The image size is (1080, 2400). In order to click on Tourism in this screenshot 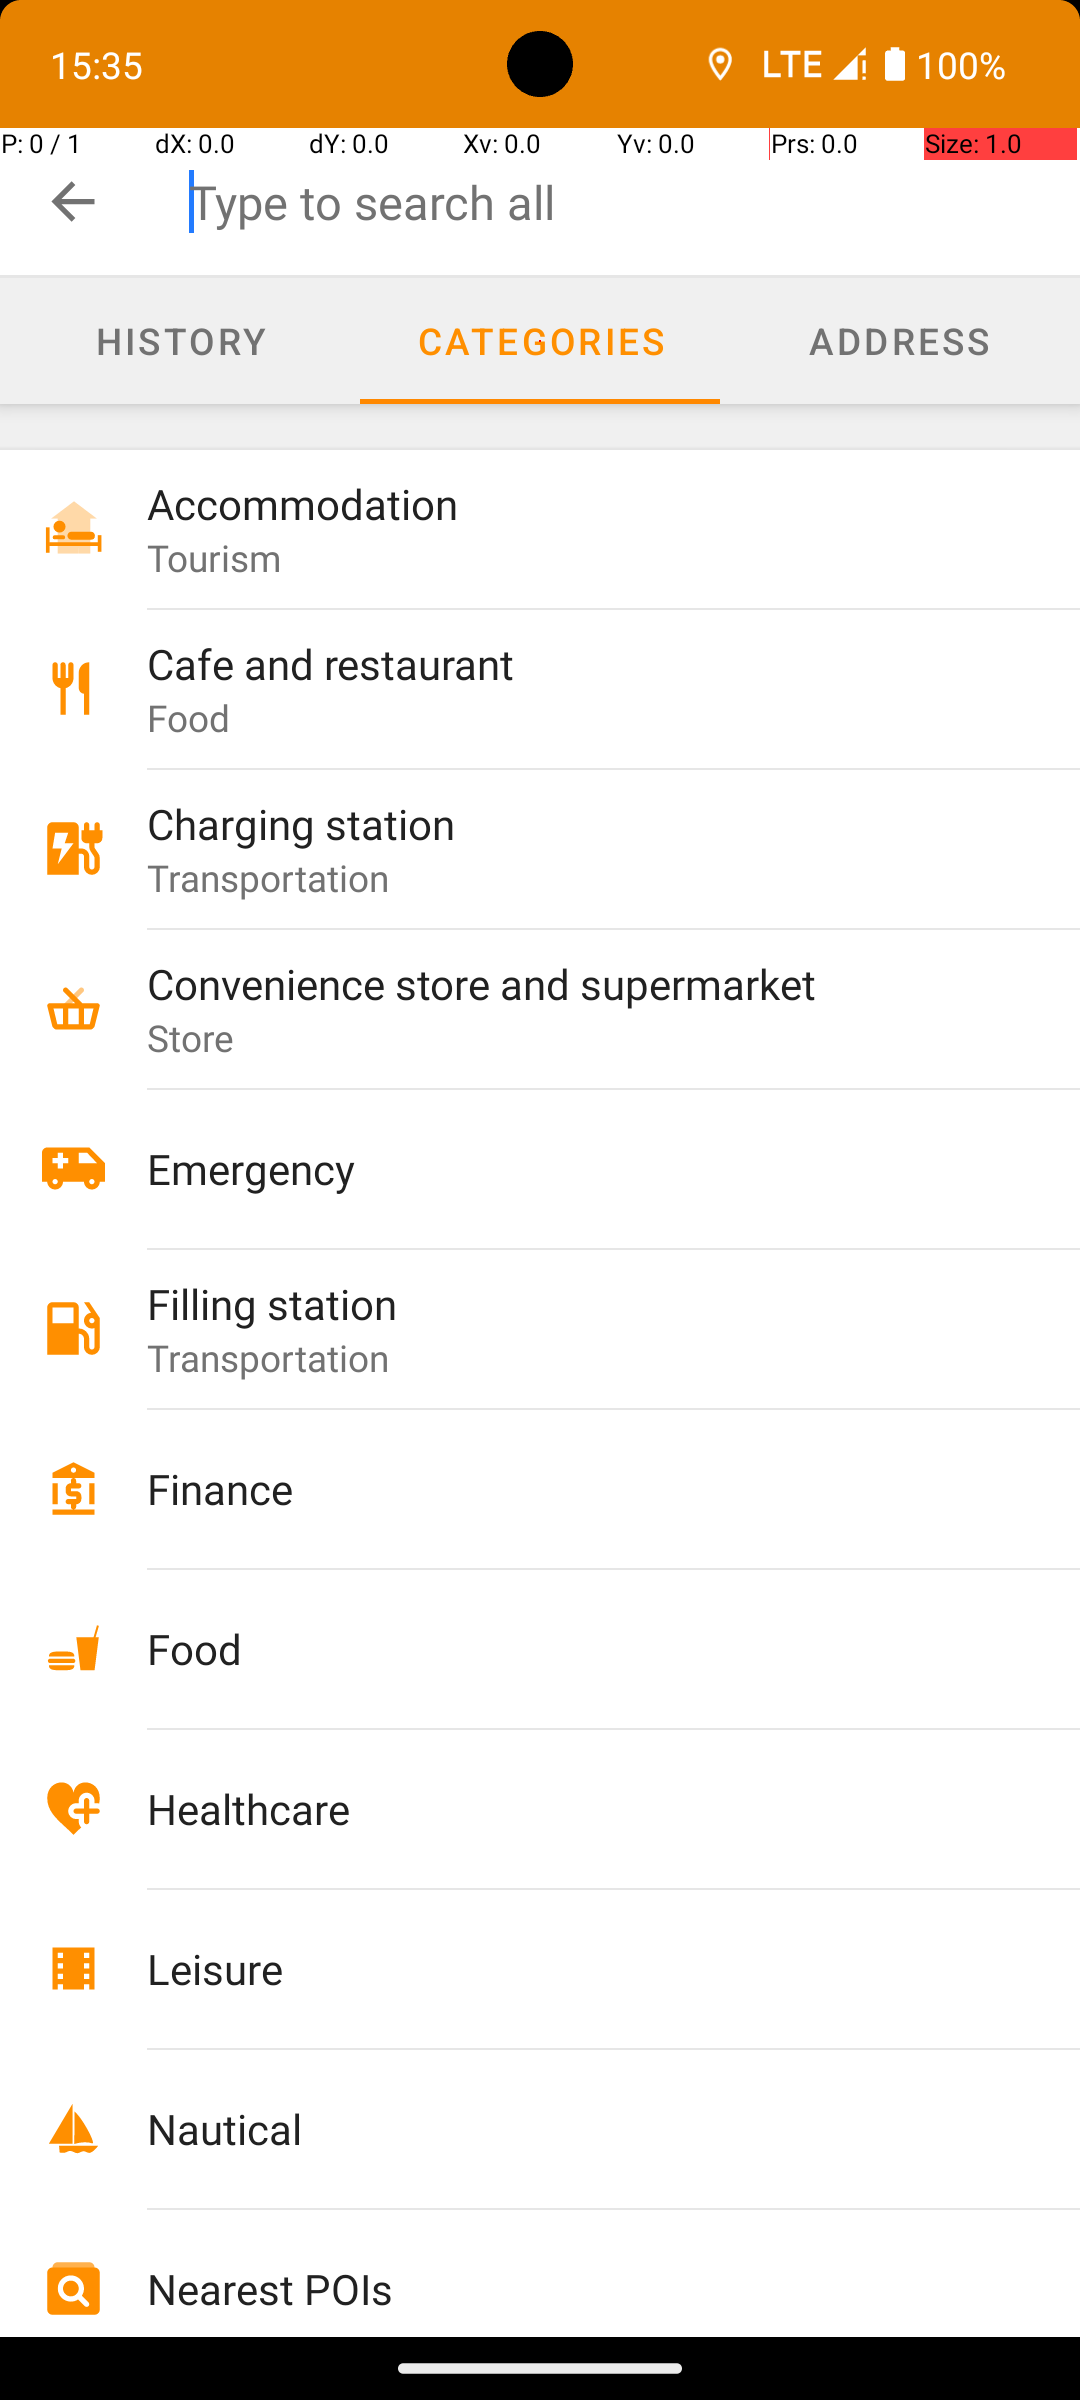, I will do `click(214, 558)`.